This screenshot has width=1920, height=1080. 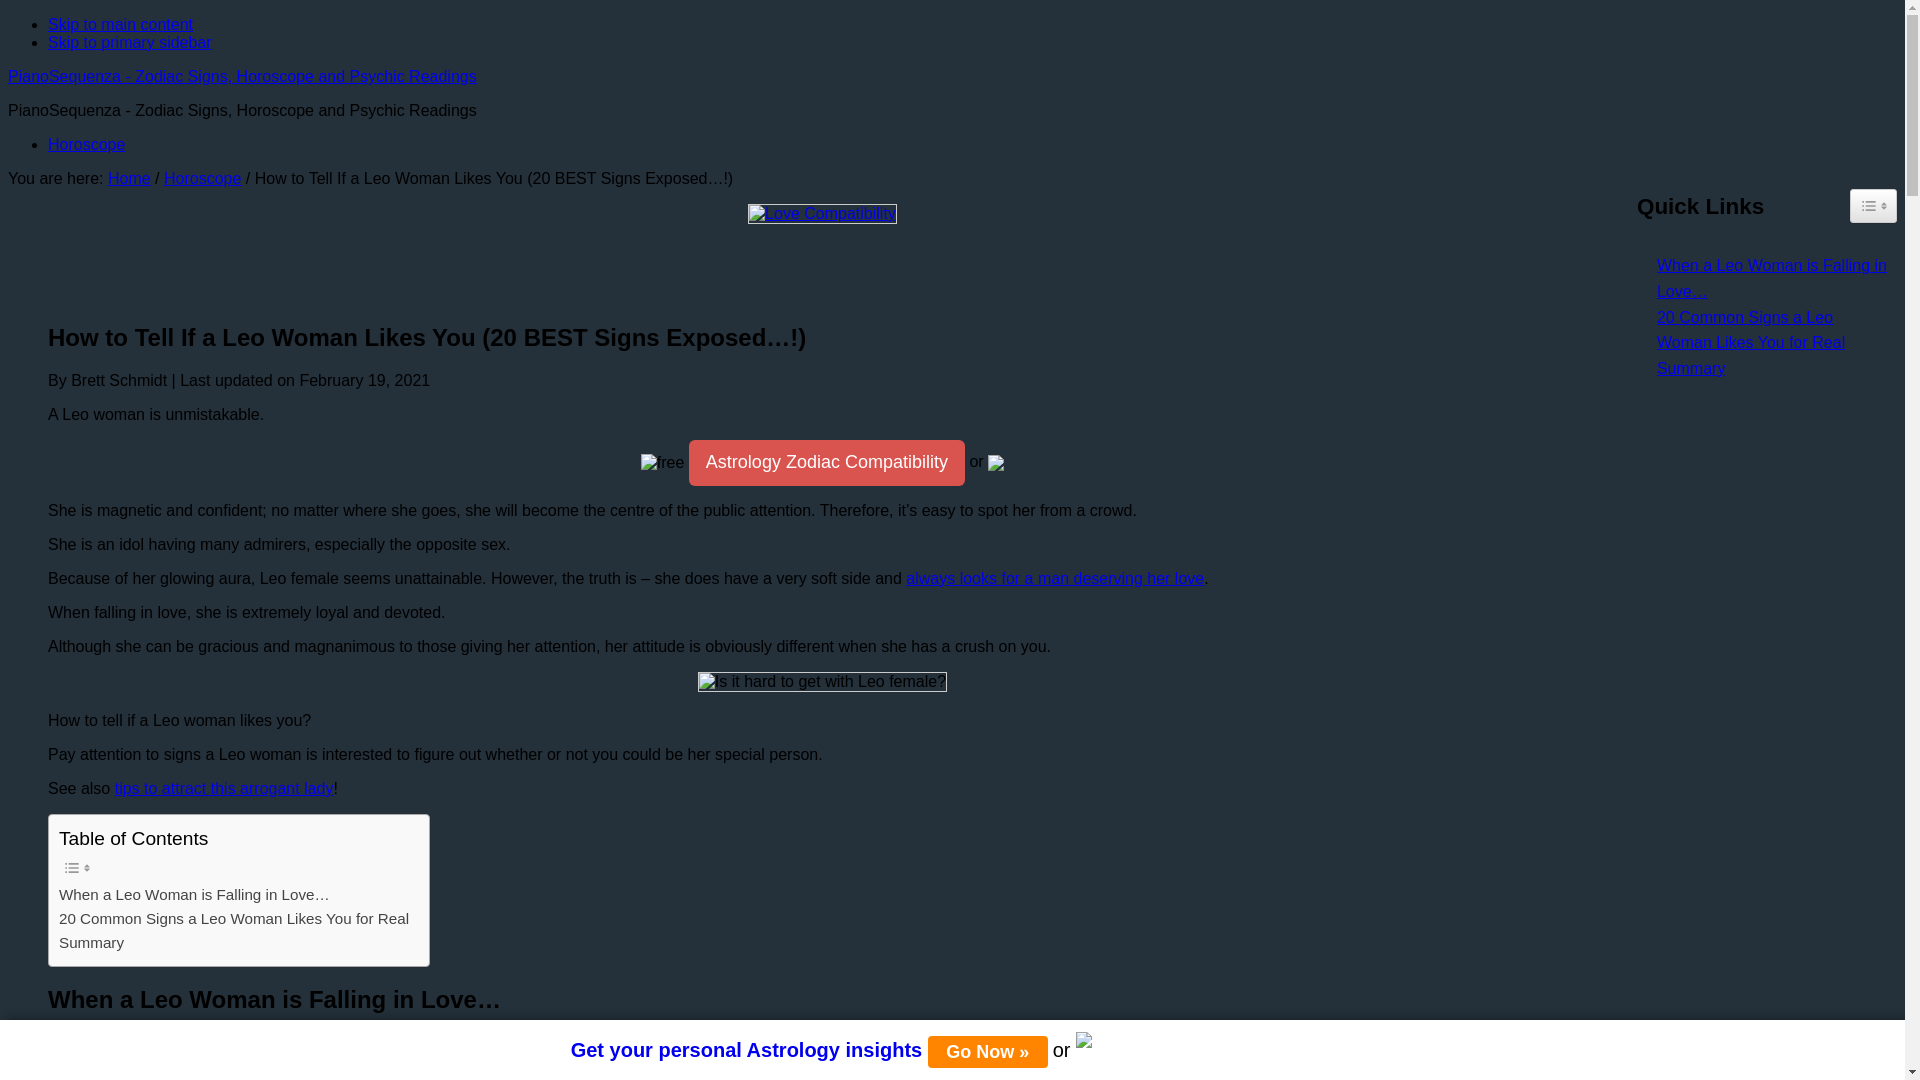 What do you see at coordinates (202, 178) in the screenshot?
I see `Horoscope` at bounding box center [202, 178].